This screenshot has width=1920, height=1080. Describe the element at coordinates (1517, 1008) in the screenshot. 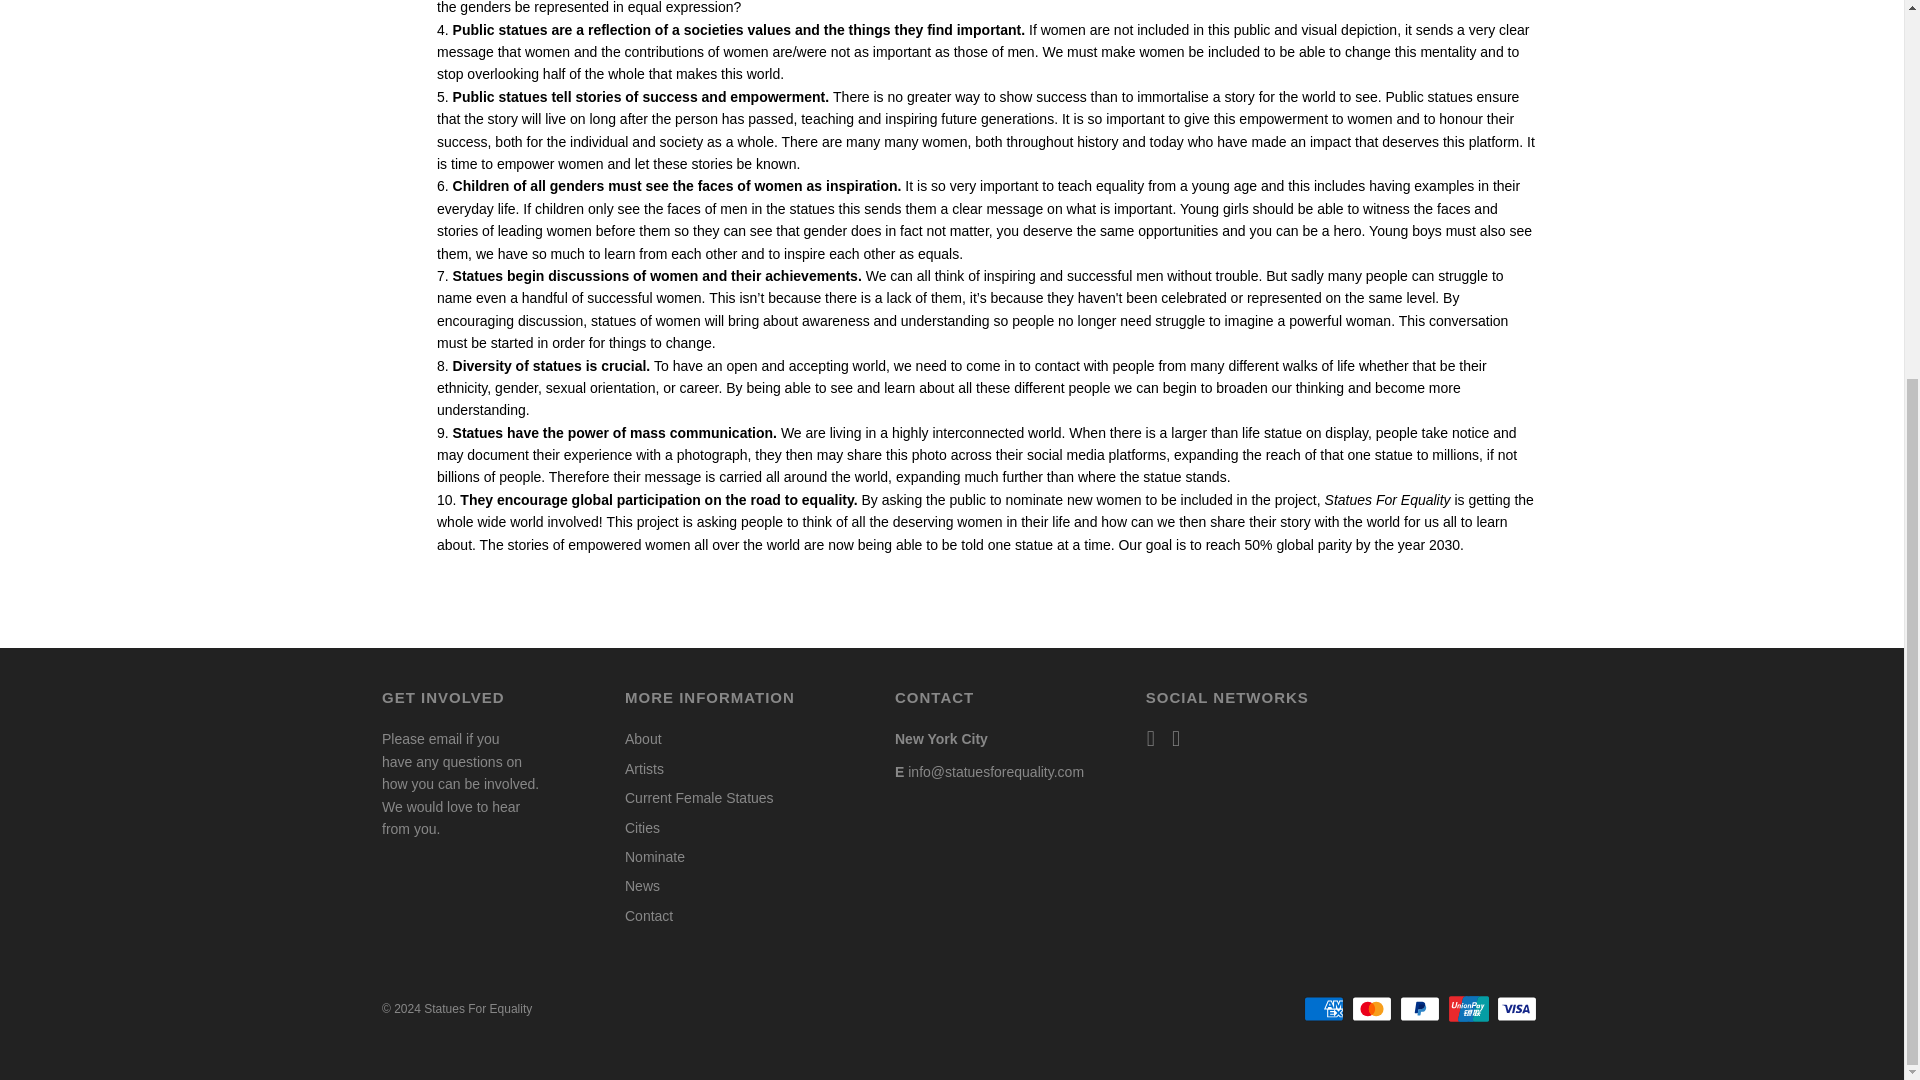

I see `Visa` at that location.